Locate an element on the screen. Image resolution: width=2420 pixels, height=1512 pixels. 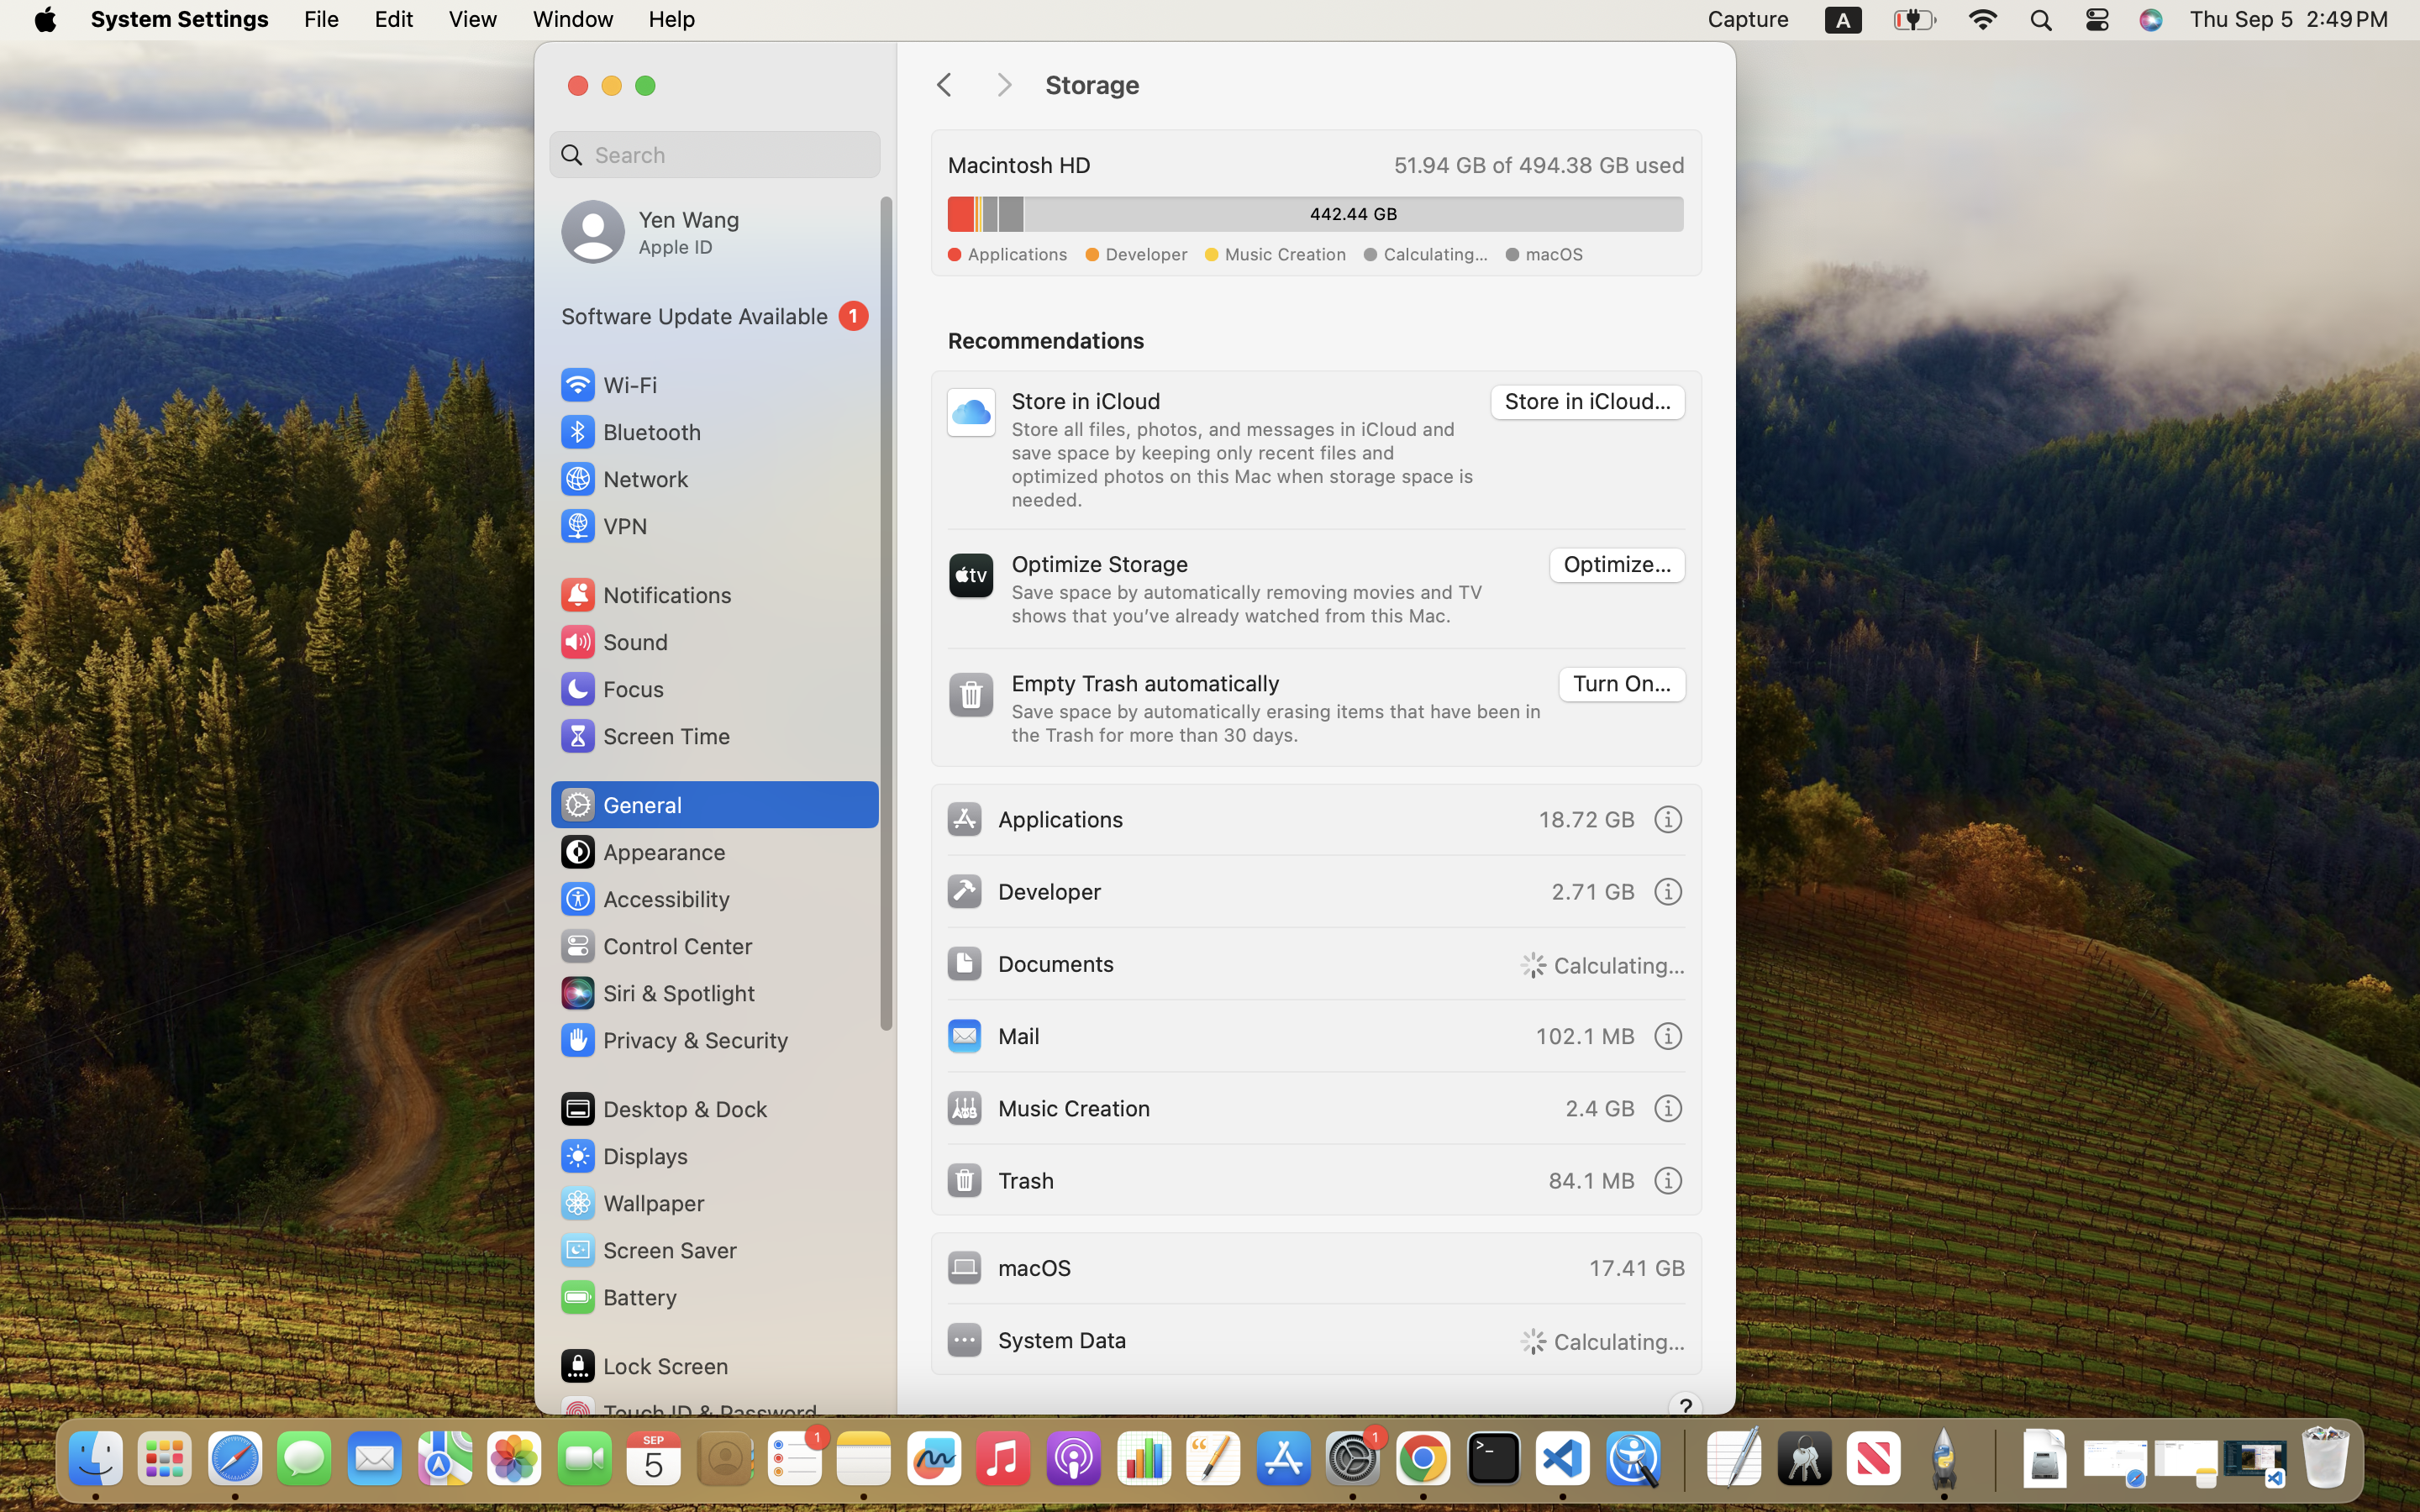
Yen Wang, Apple ID is located at coordinates (650, 232).